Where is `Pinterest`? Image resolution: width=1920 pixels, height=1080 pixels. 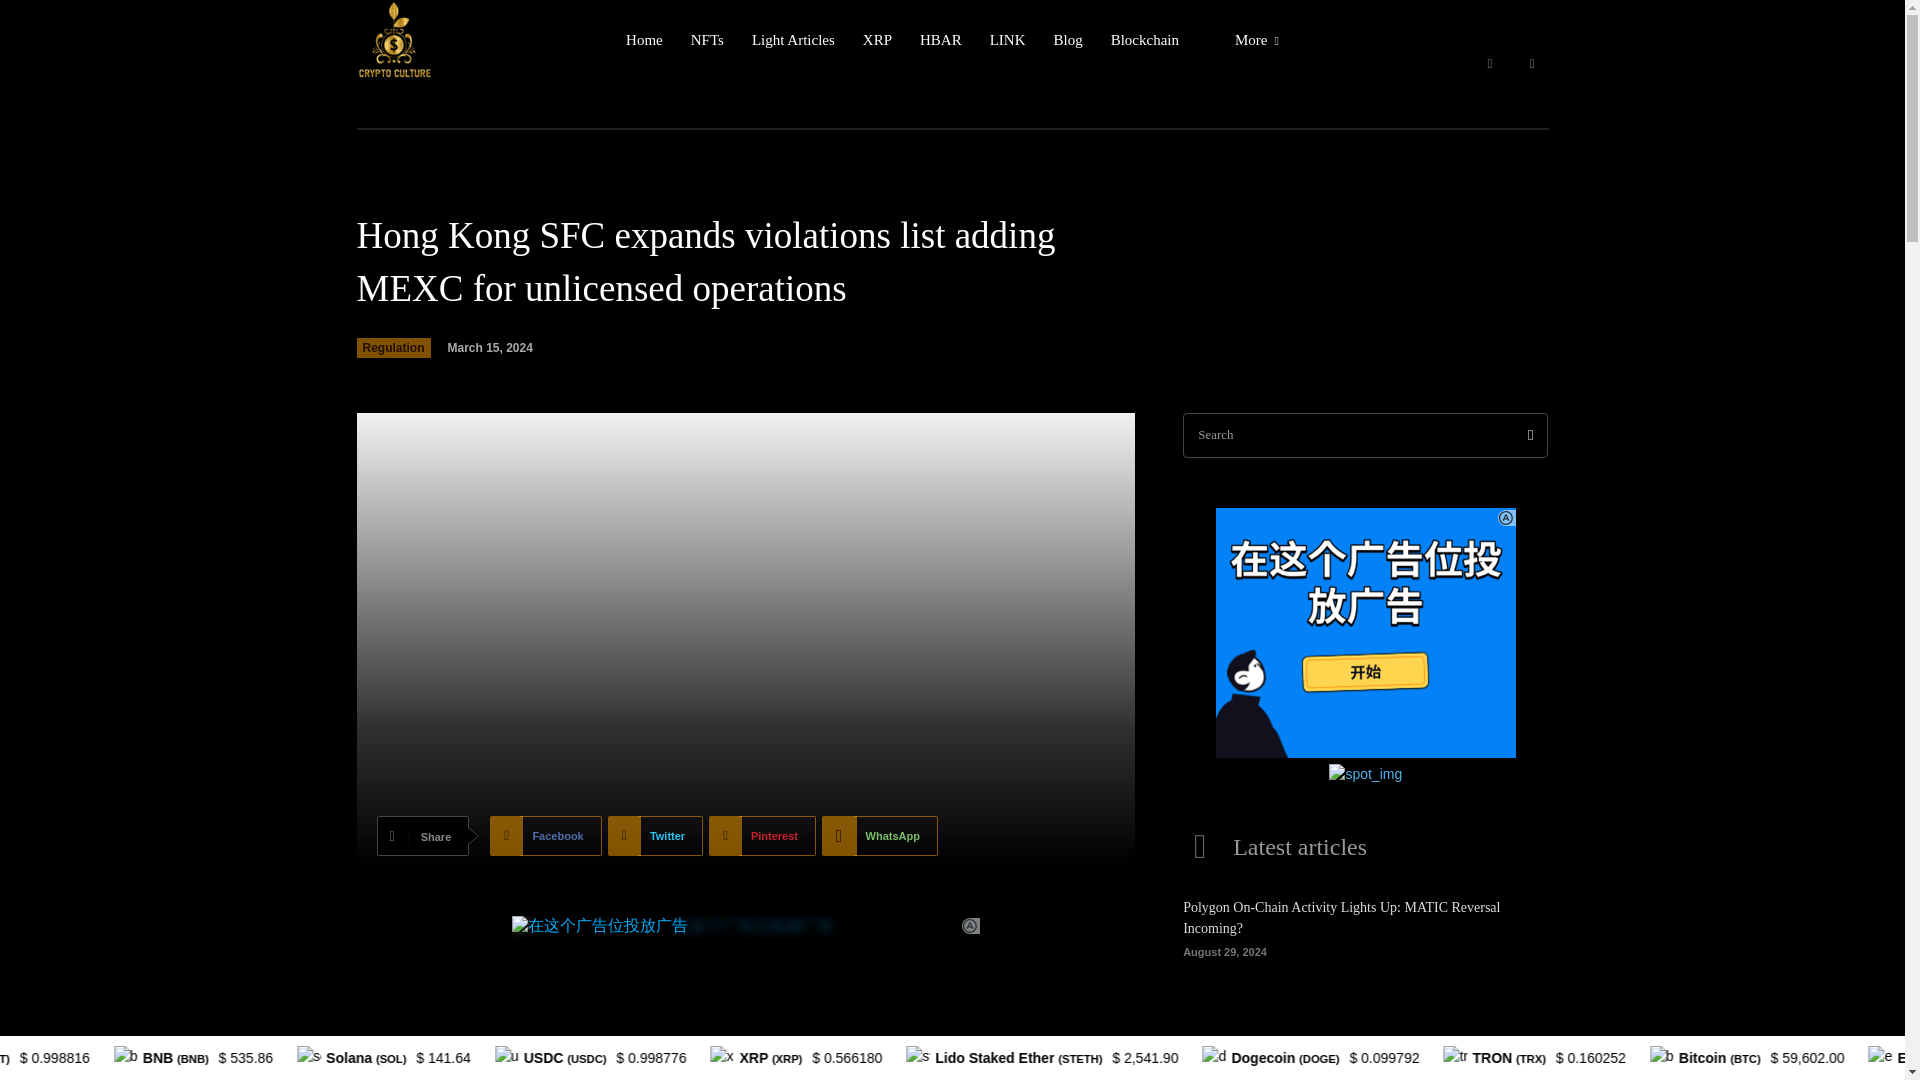
Pinterest is located at coordinates (762, 836).